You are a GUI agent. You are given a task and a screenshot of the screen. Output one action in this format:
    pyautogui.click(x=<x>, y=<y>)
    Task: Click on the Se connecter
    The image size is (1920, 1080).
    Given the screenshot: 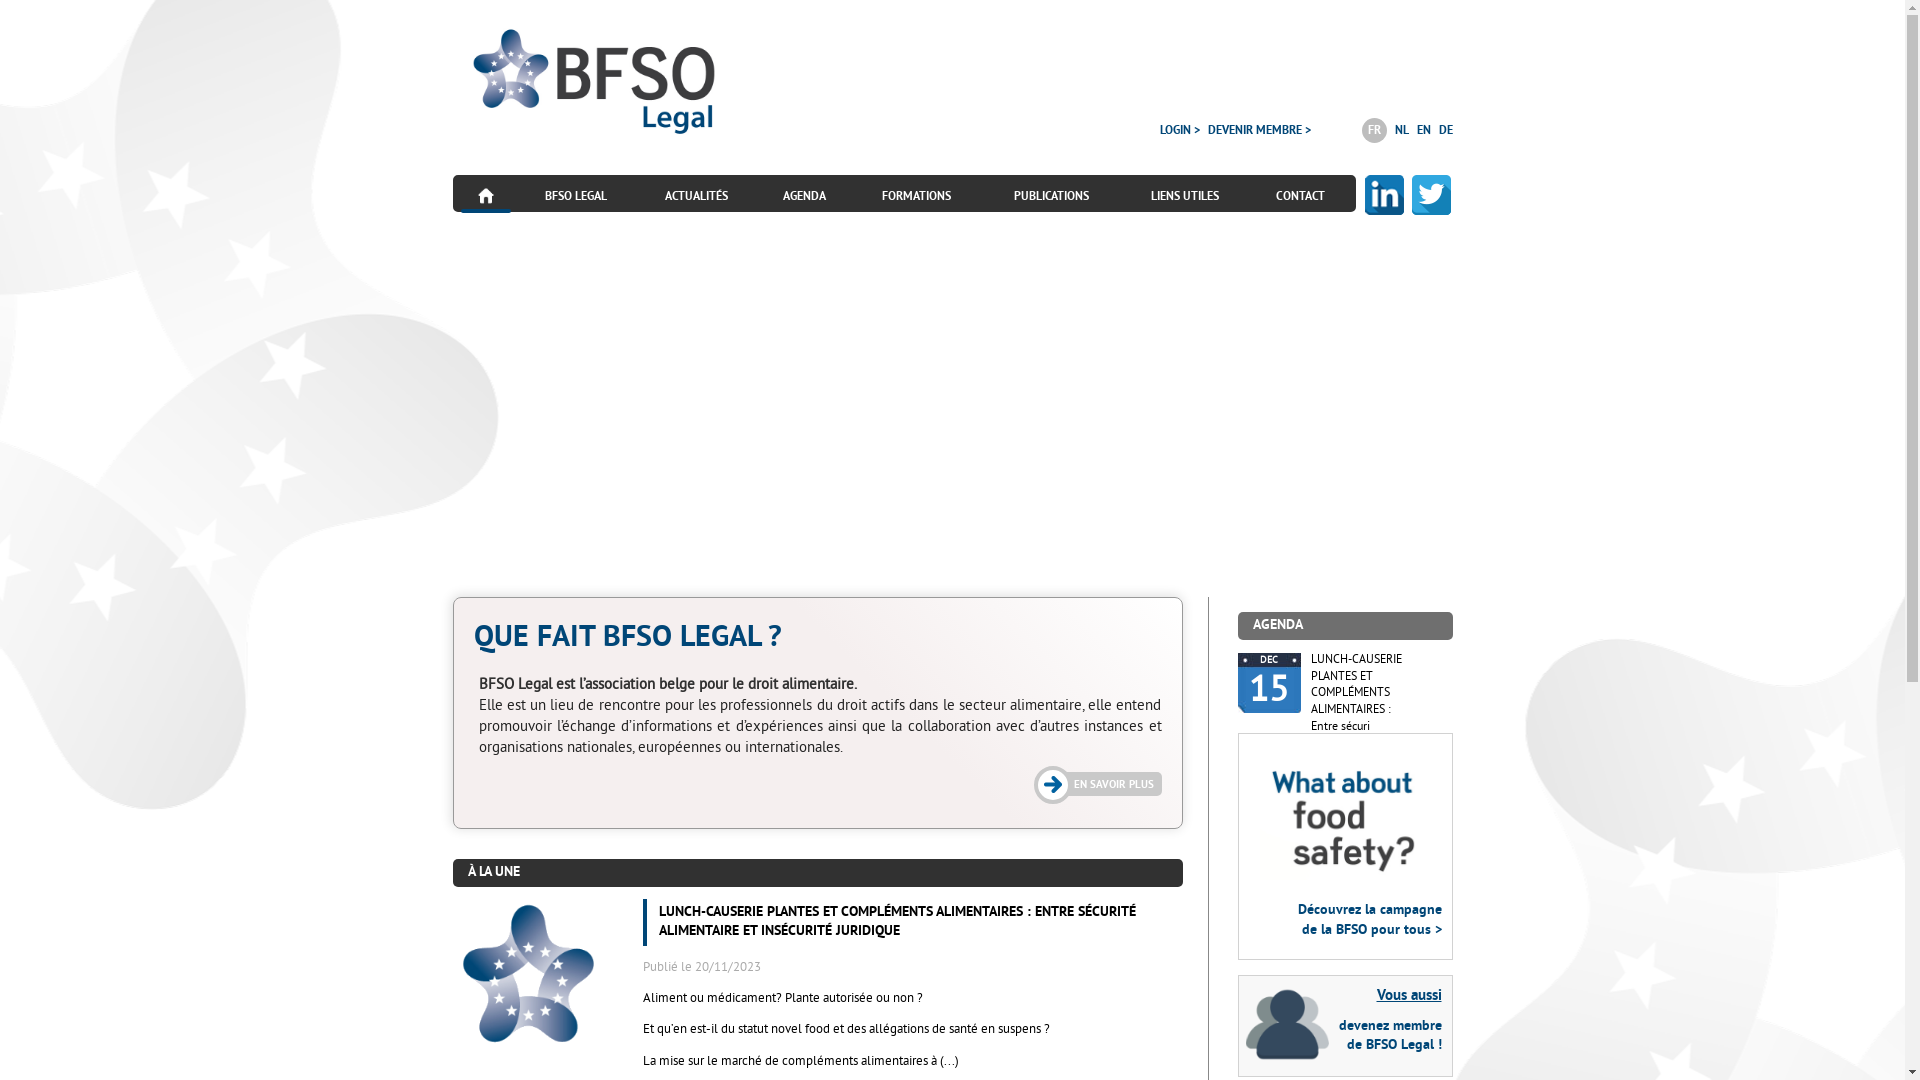 What is the action you would take?
    pyautogui.click(x=1182, y=274)
    